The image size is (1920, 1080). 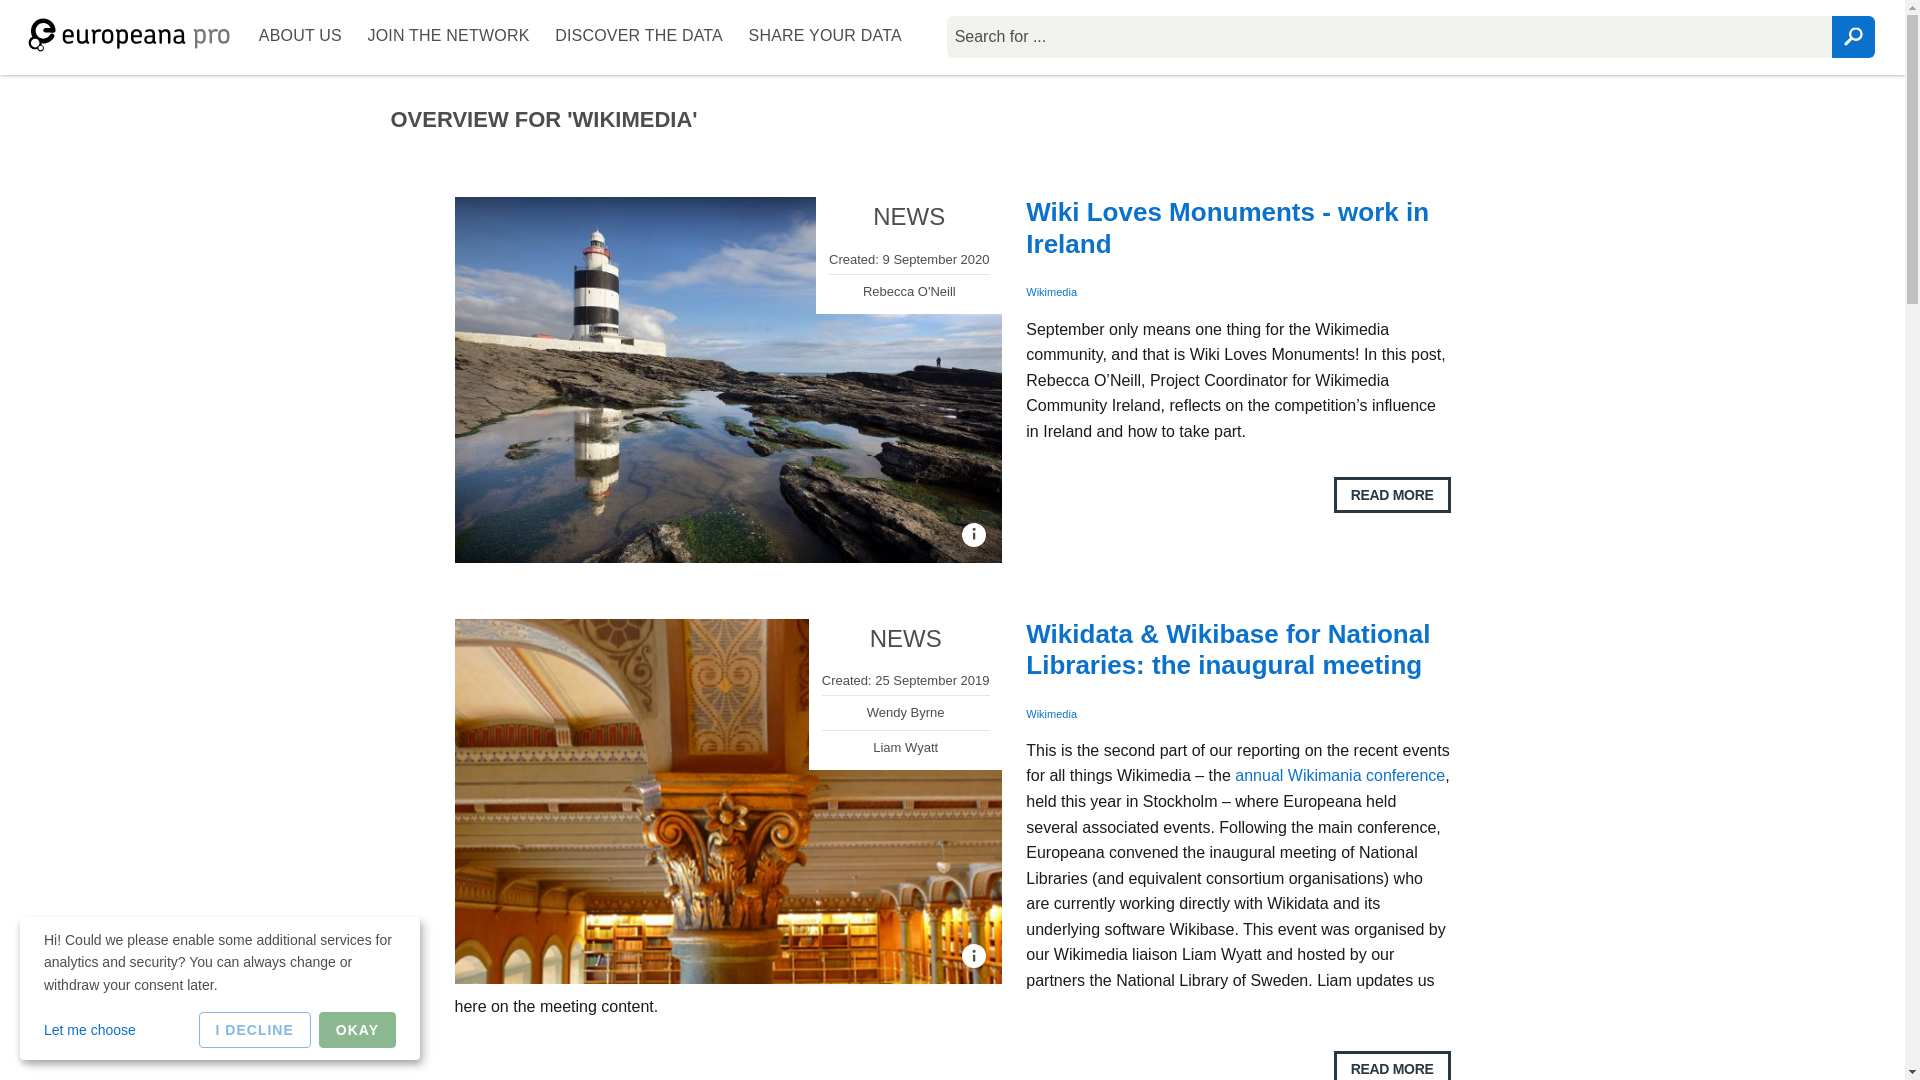 I want to click on Discover the data, so click(x=638, y=37).